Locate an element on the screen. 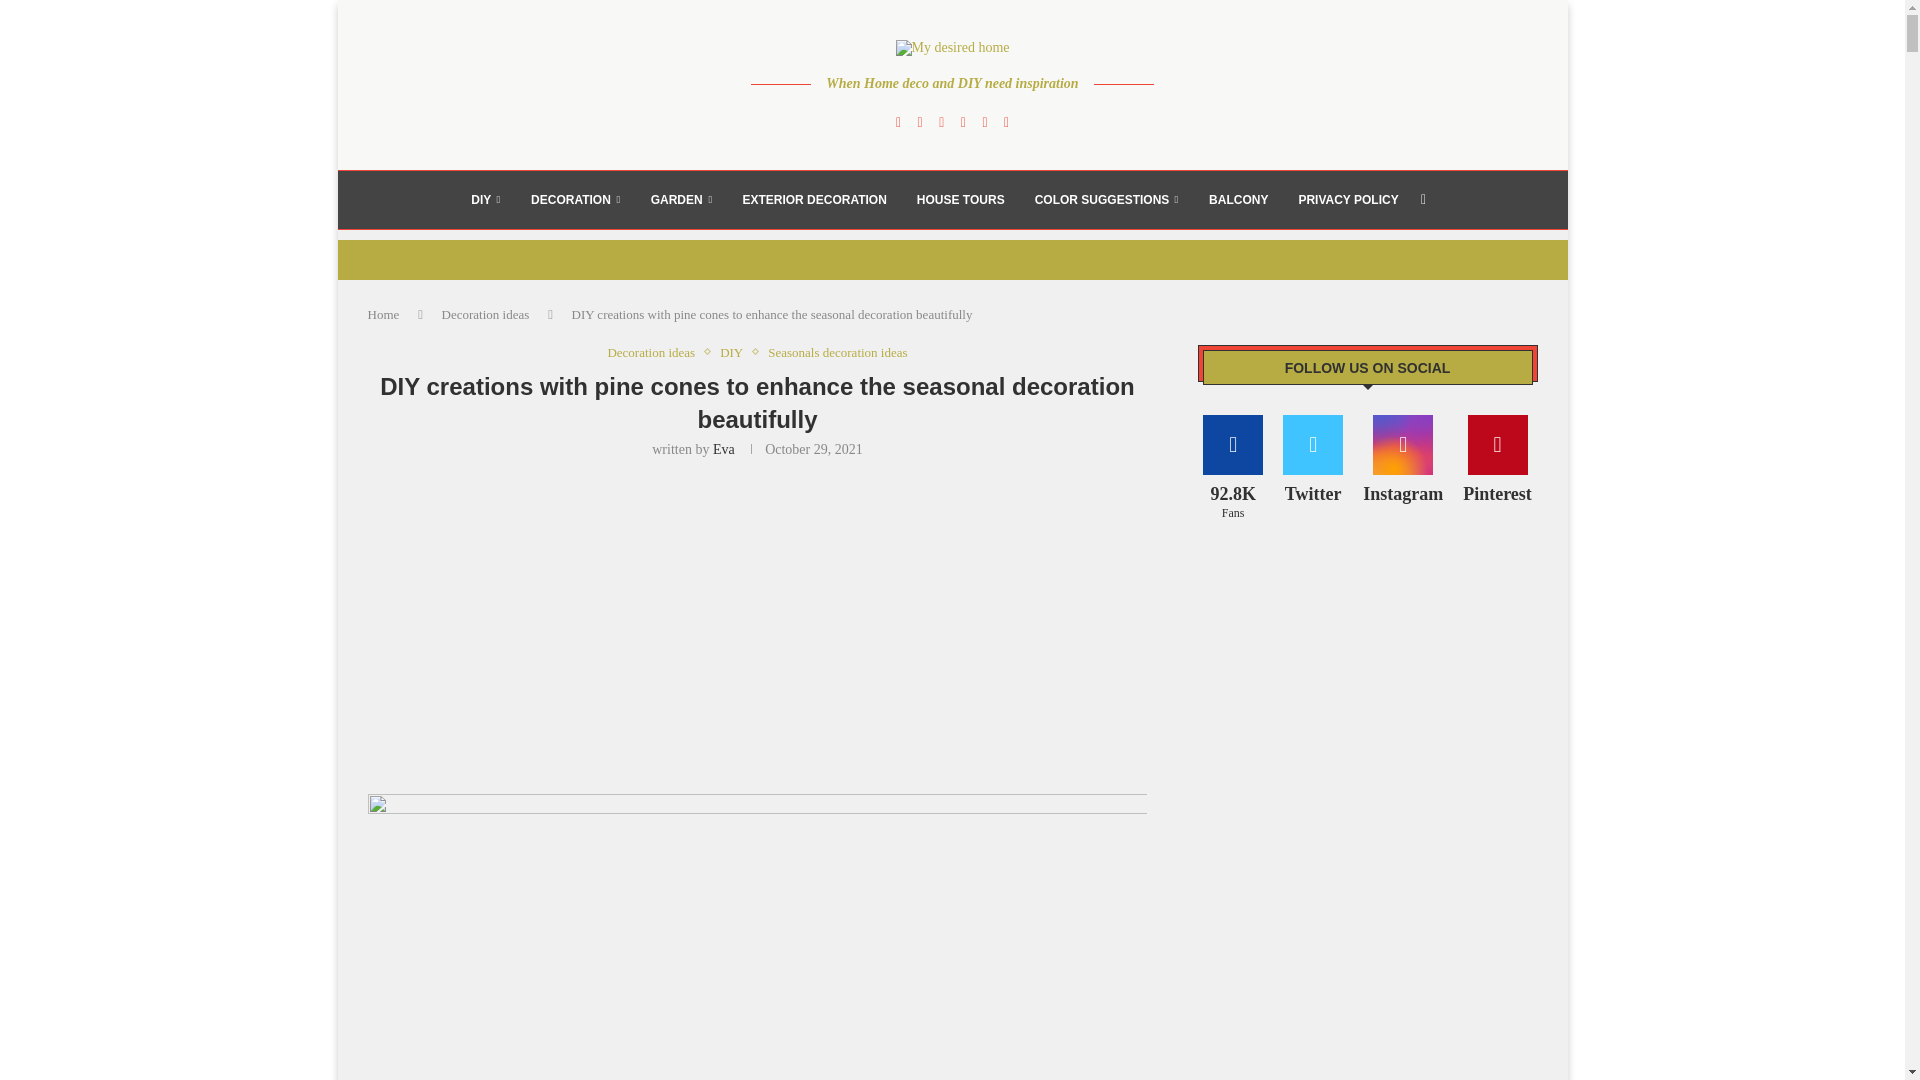 This screenshot has width=1920, height=1080. GARDEN is located at coordinates (681, 199).